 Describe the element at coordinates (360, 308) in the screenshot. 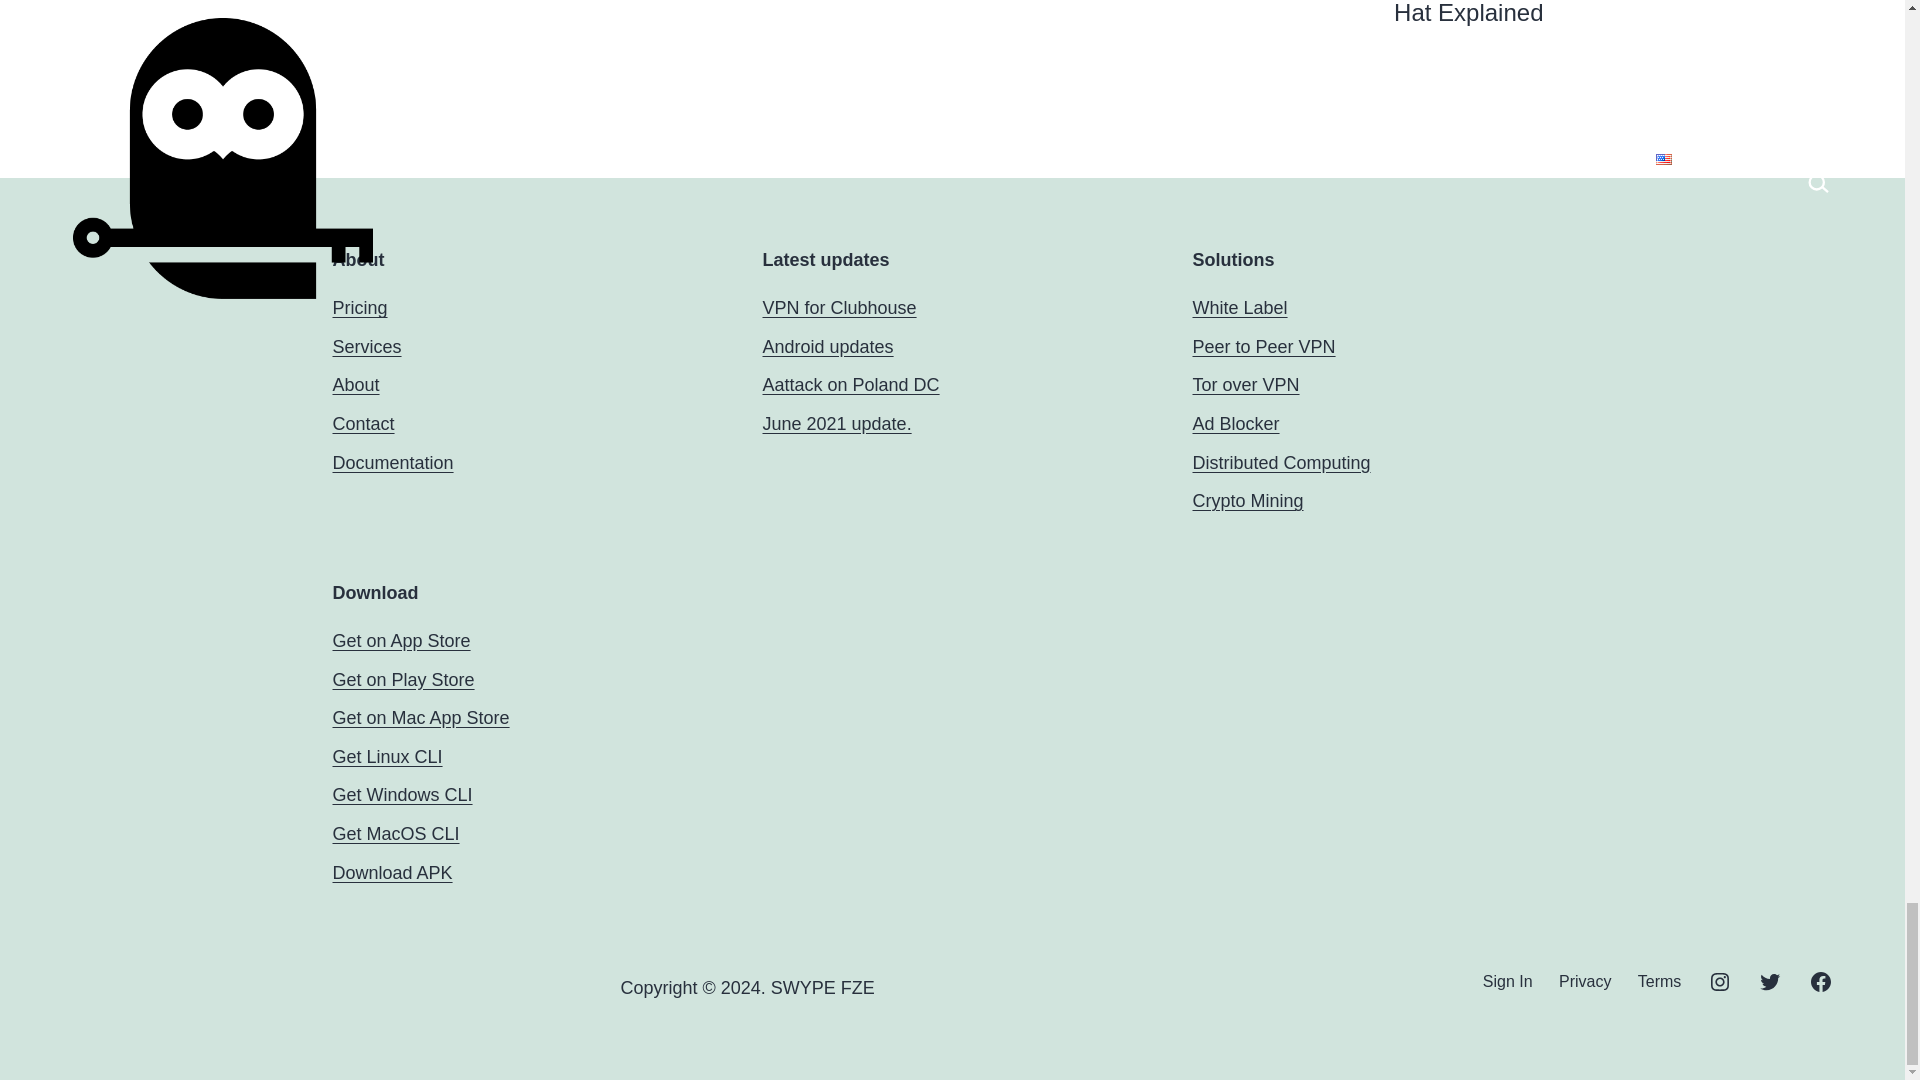

I see `Pricing` at that location.